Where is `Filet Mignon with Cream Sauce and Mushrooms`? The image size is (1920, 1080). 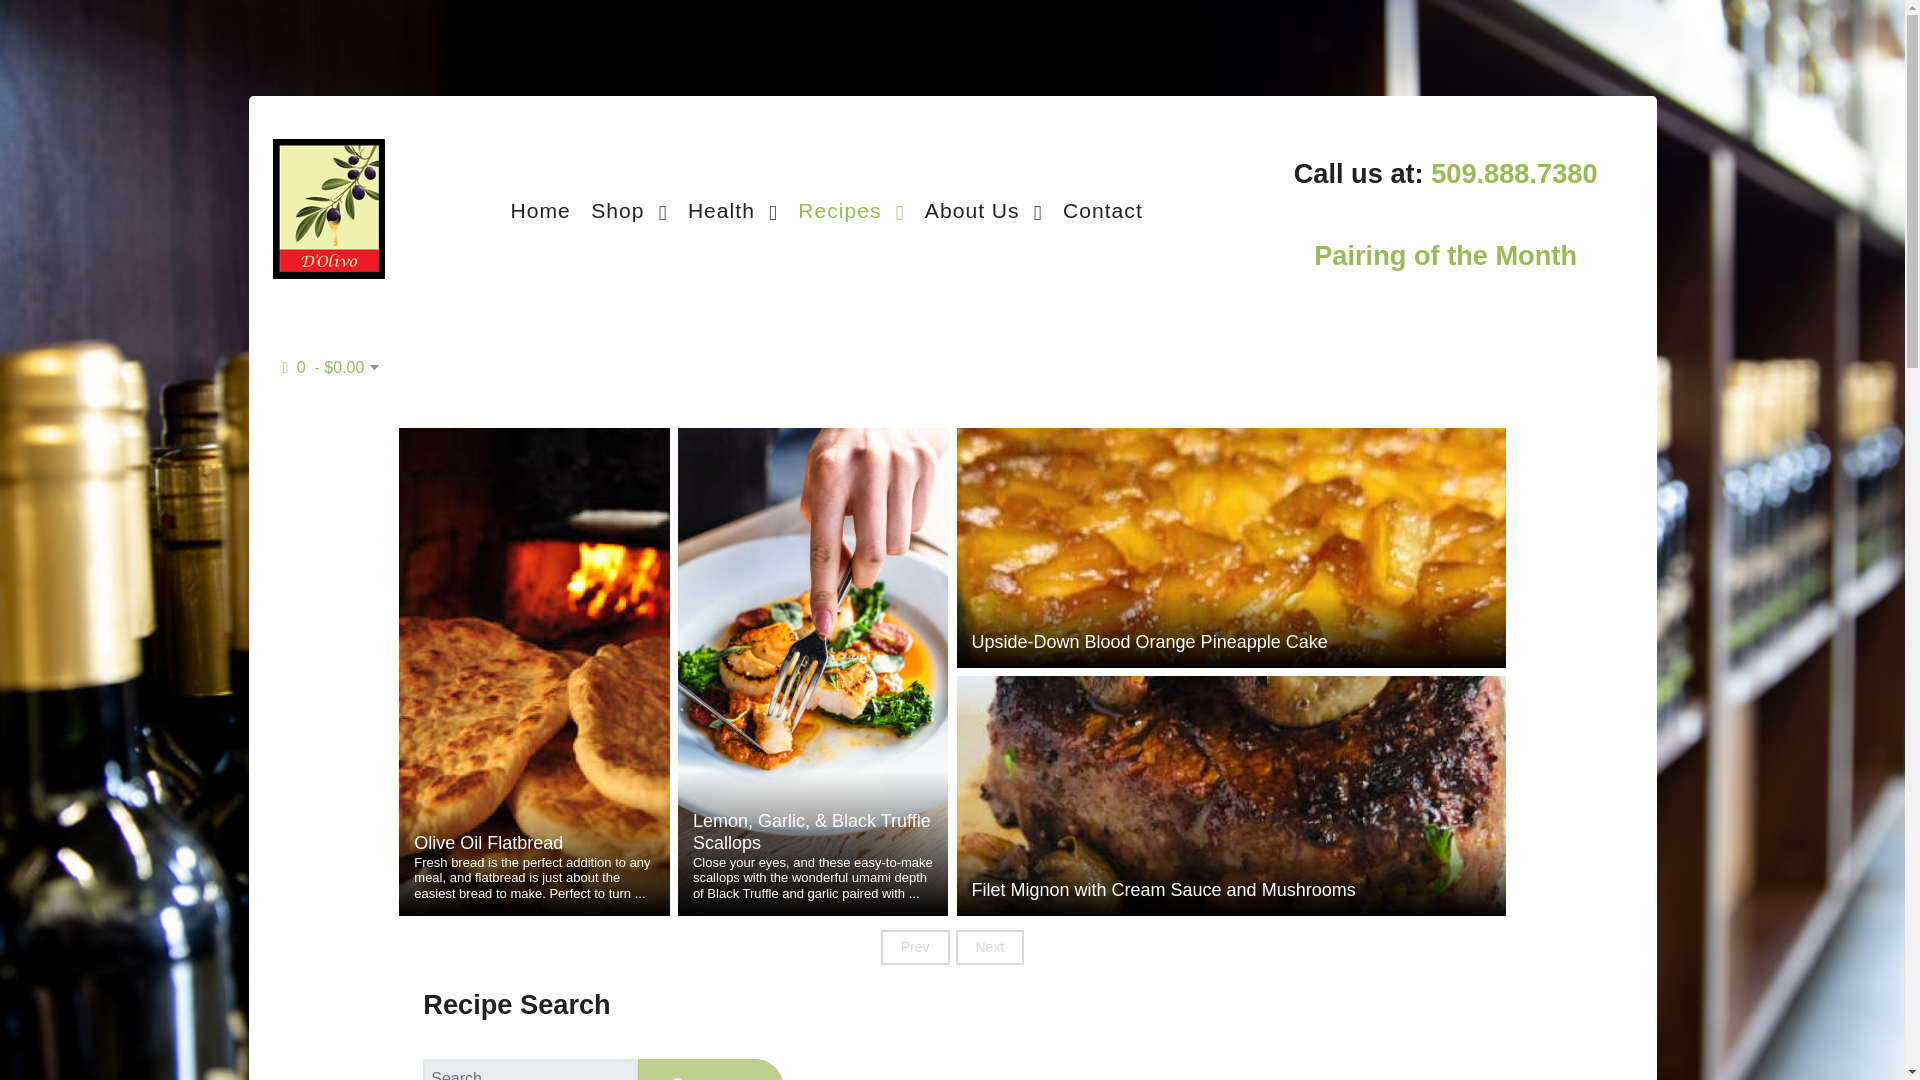 Filet Mignon with Cream Sauce and Mushrooms is located at coordinates (1231, 890).